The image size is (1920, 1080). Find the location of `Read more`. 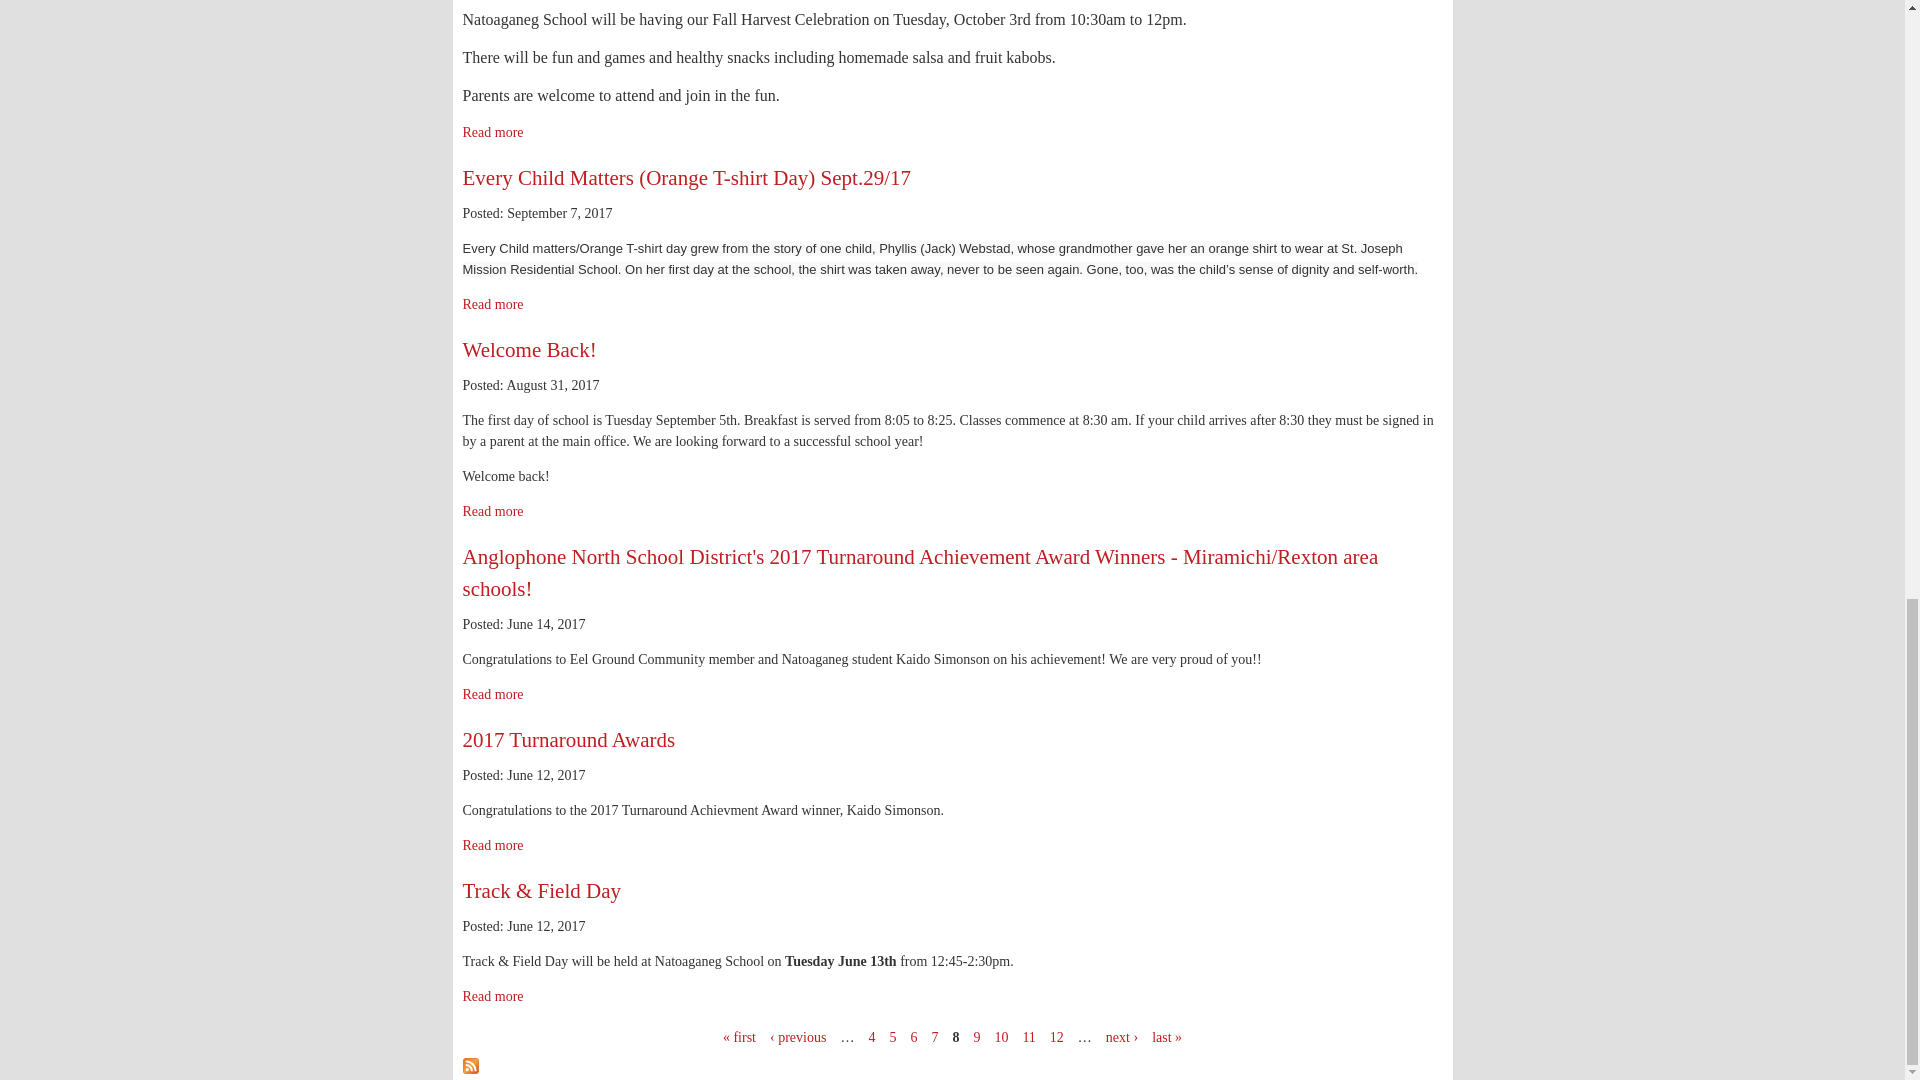

Read more is located at coordinates (492, 996).